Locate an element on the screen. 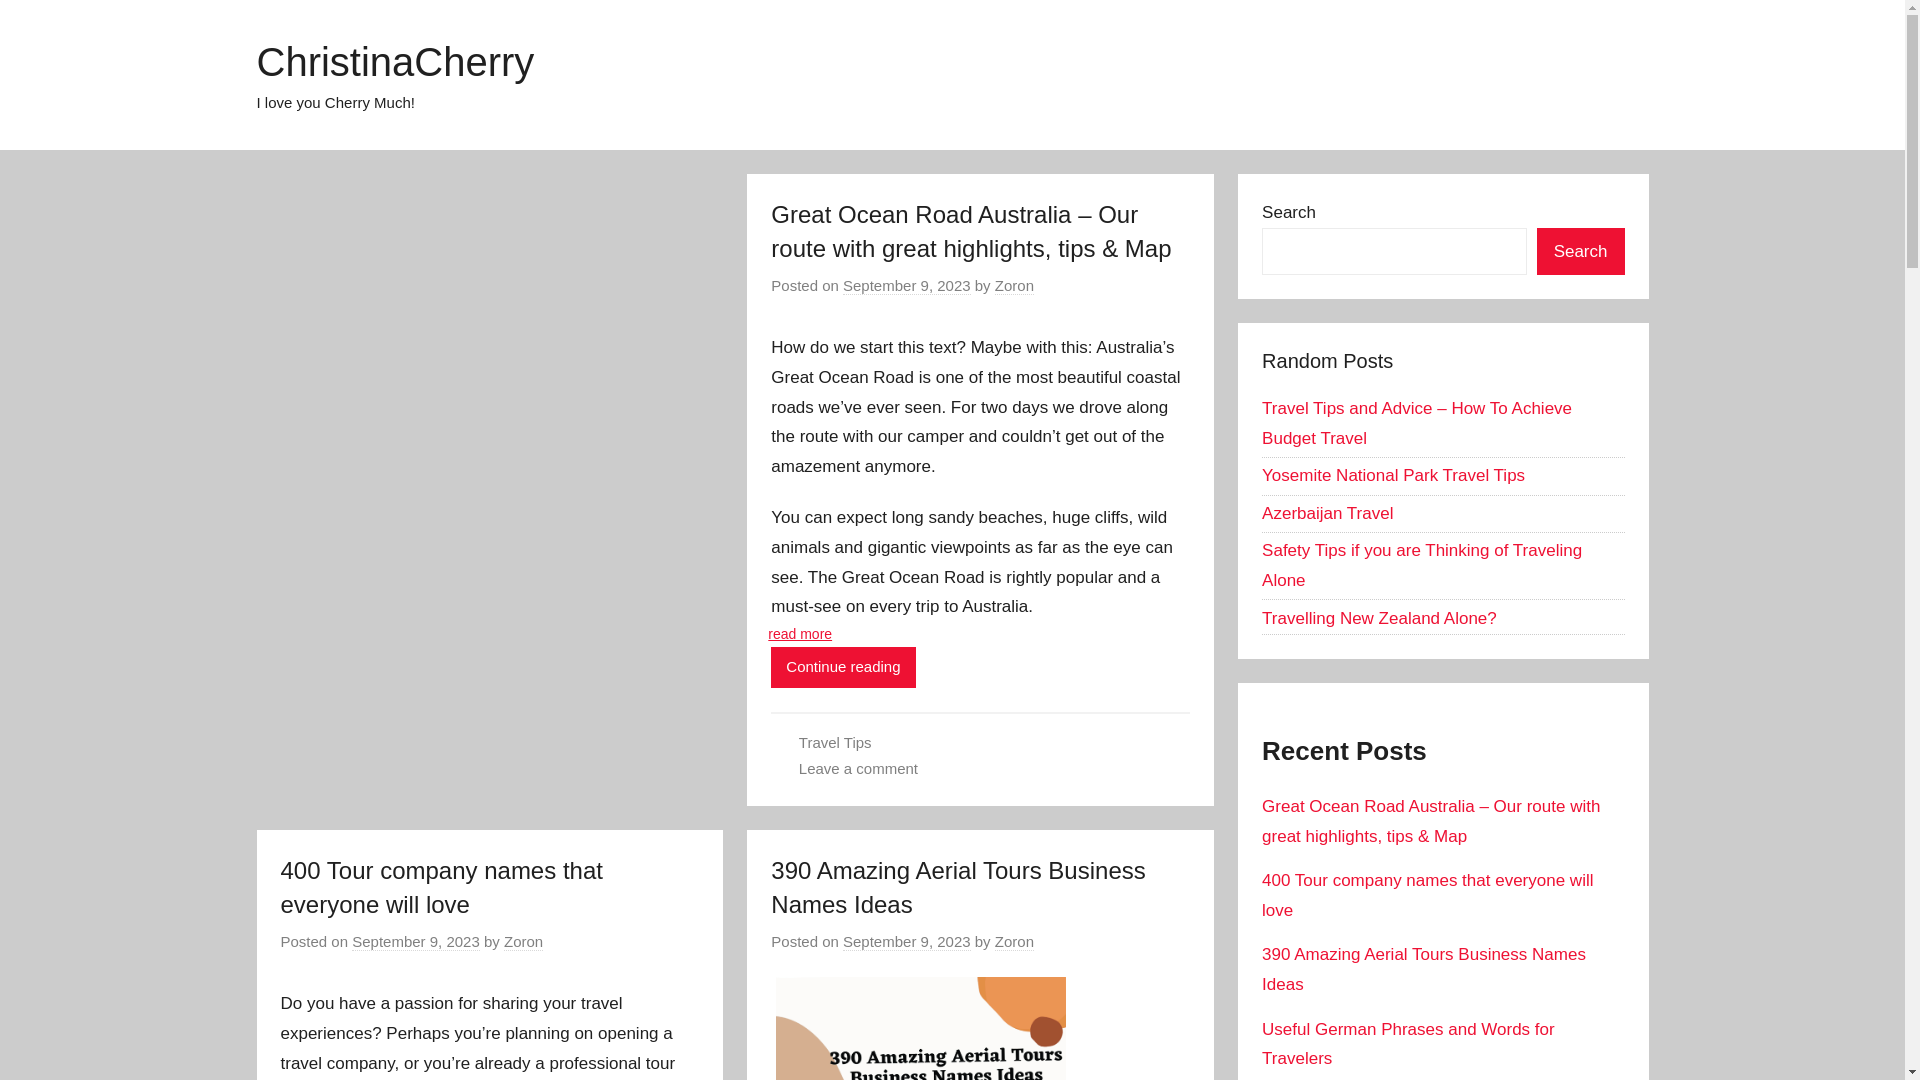 The height and width of the screenshot is (1080, 1920). Zoron is located at coordinates (1014, 942).